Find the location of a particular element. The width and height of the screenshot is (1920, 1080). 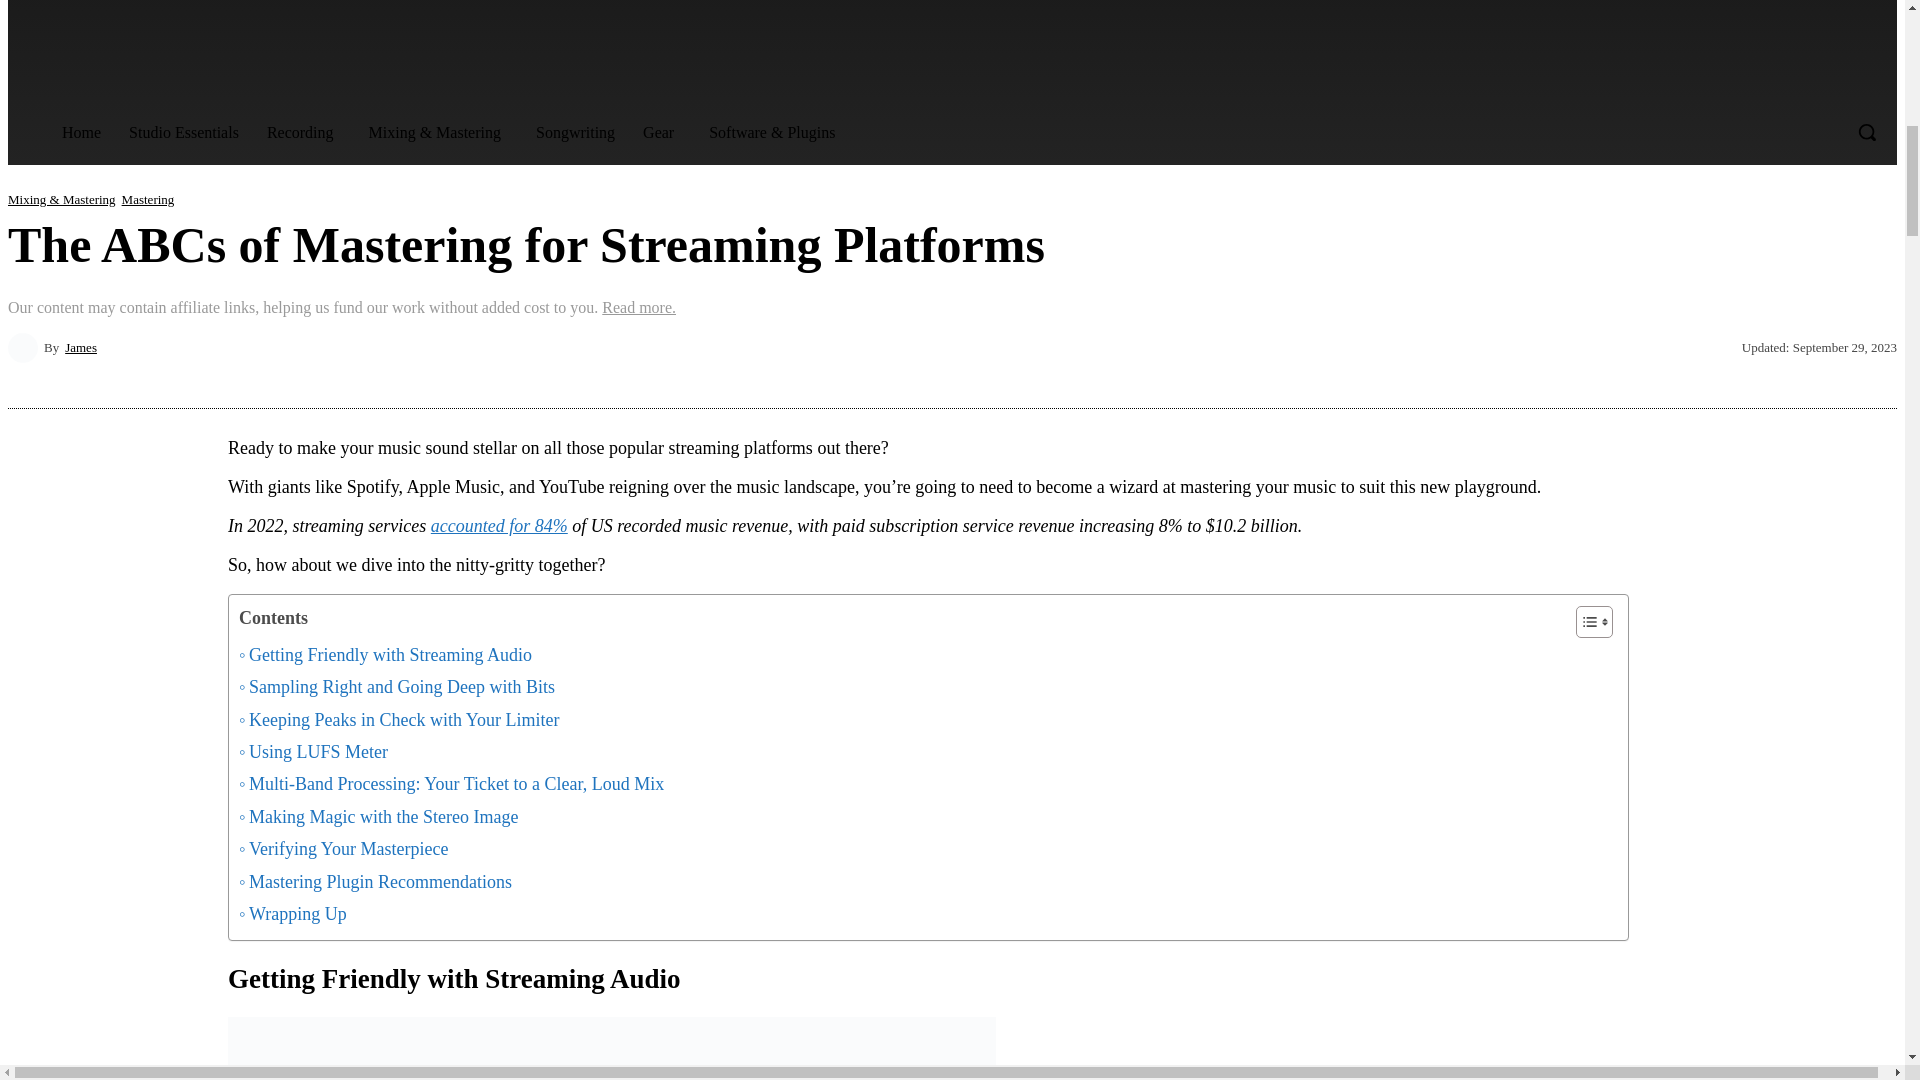

Recording is located at coordinates (304, 133).